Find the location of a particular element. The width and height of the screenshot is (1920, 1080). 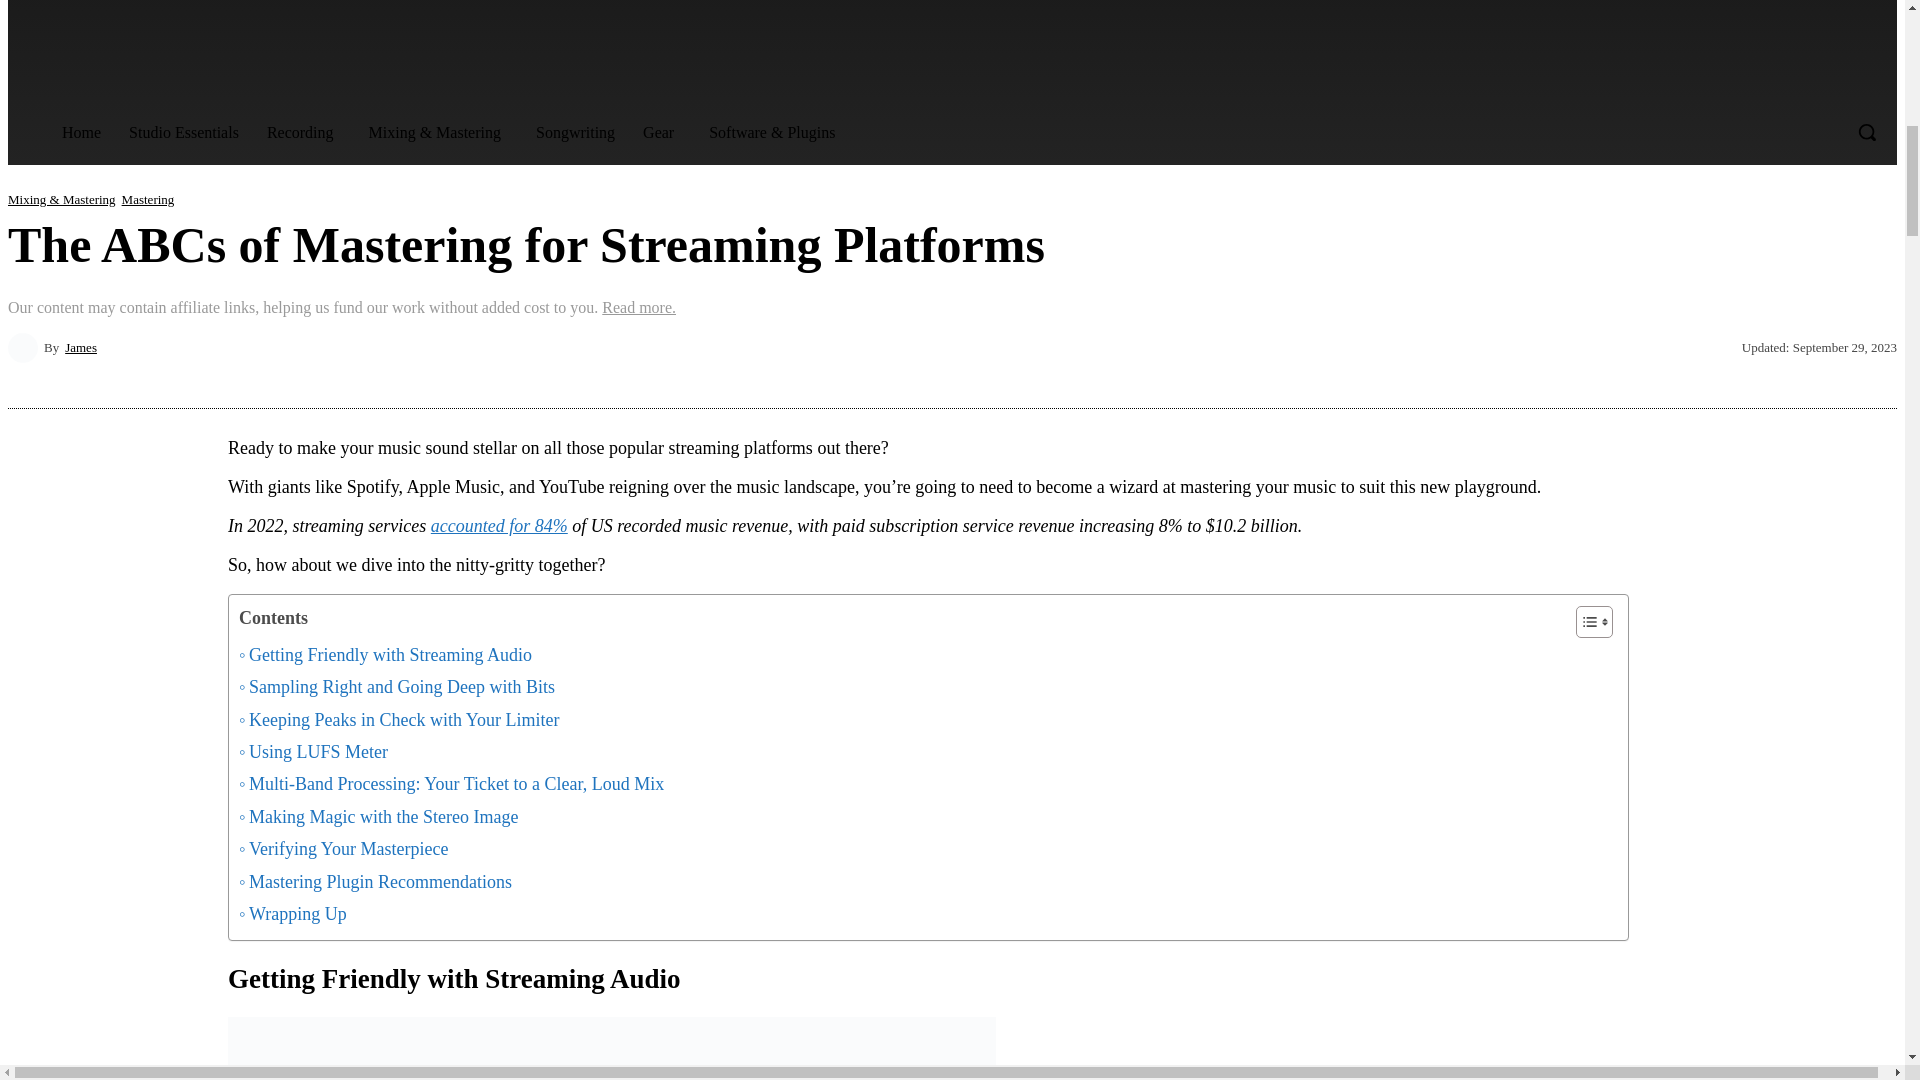

Recording is located at coordinates (304, 133).